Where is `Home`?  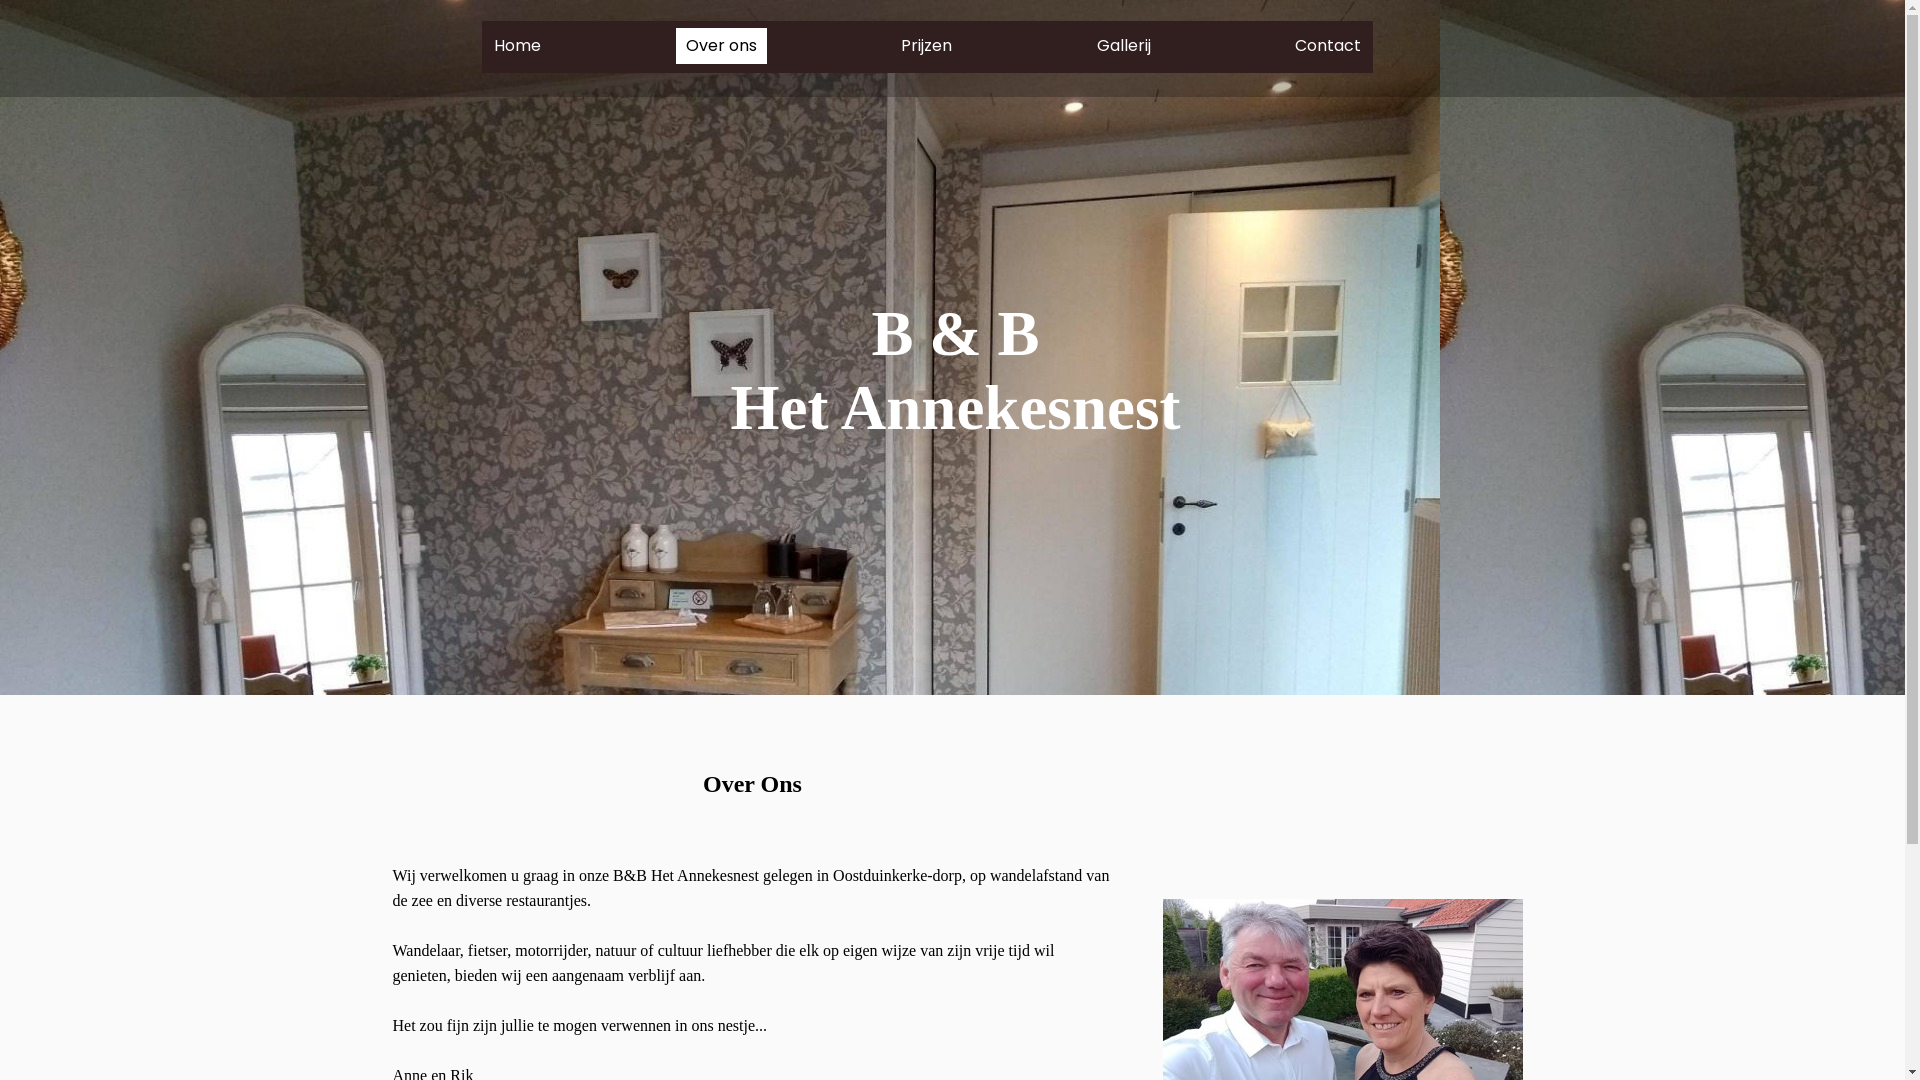 Home is located at coordinates (518, 46).